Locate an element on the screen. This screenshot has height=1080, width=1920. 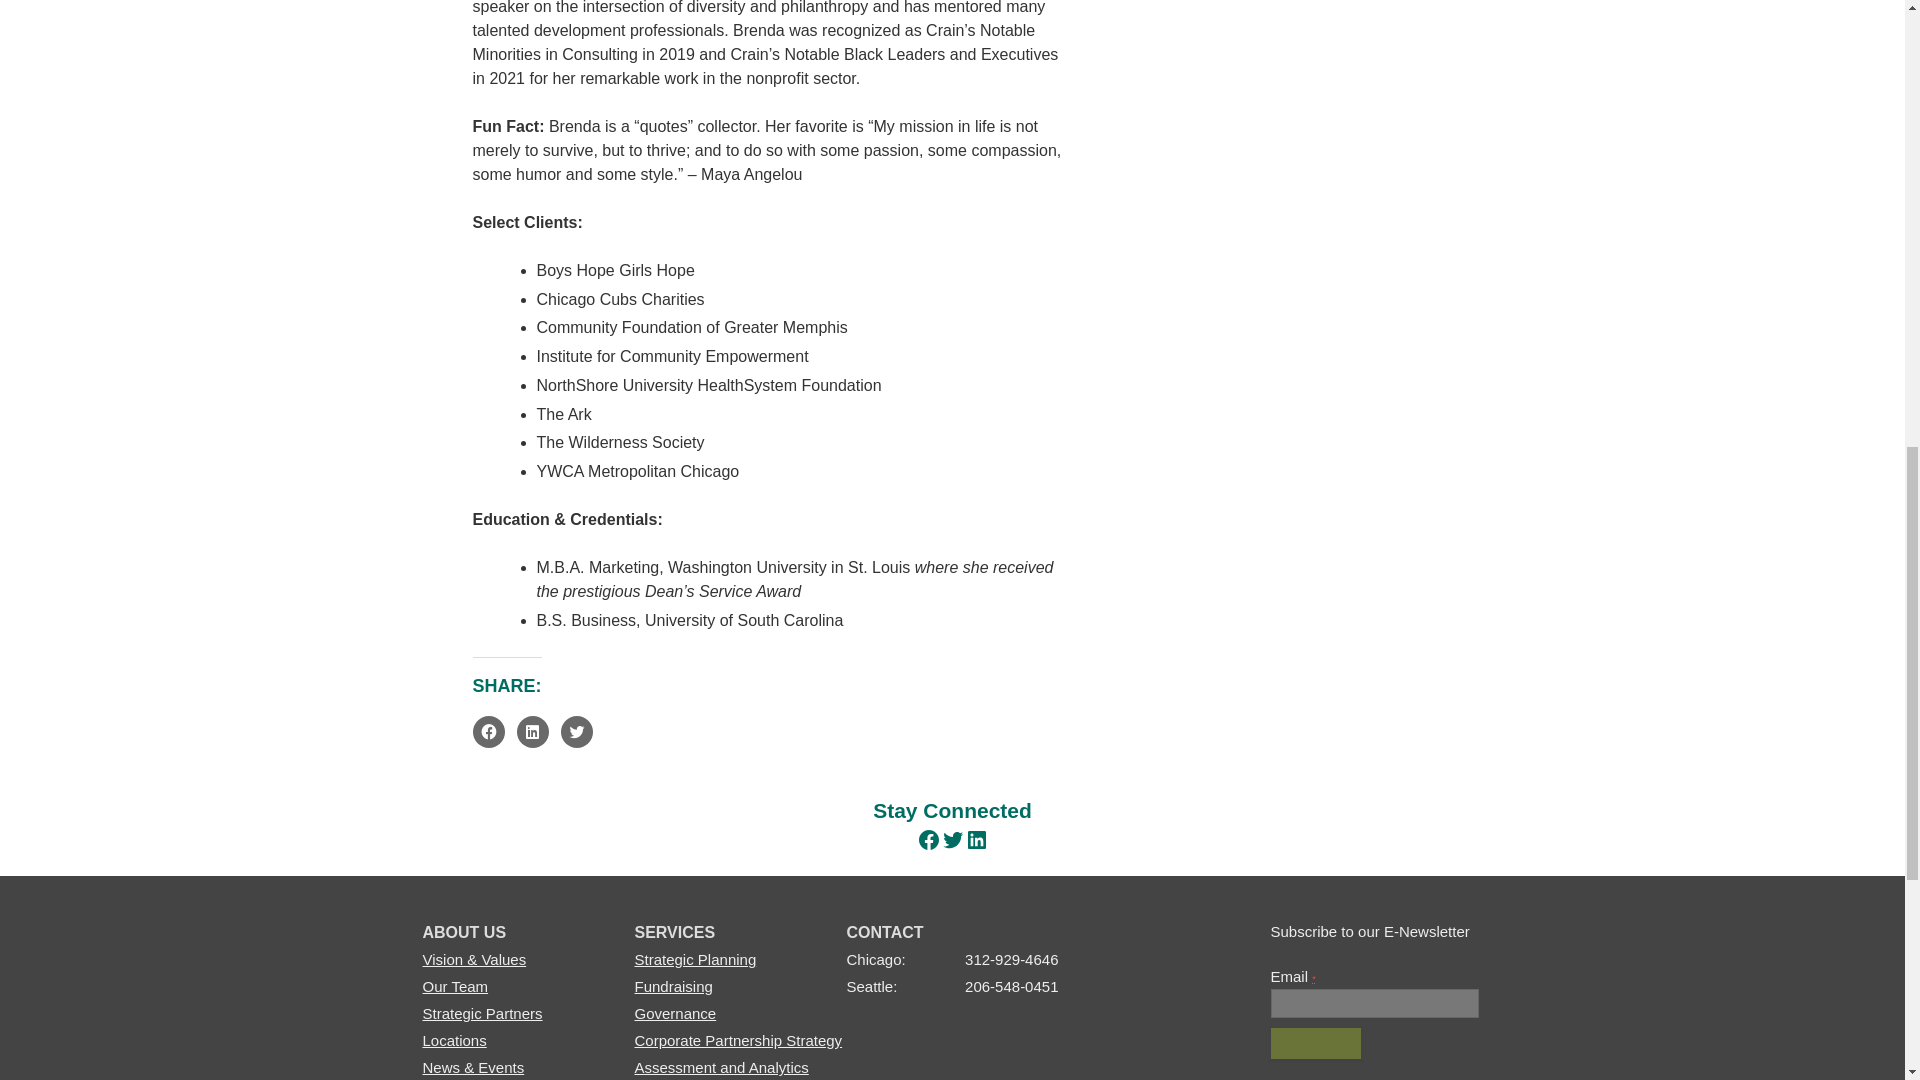
Click to share on LinkedIn is located at coordinates (532, 732).